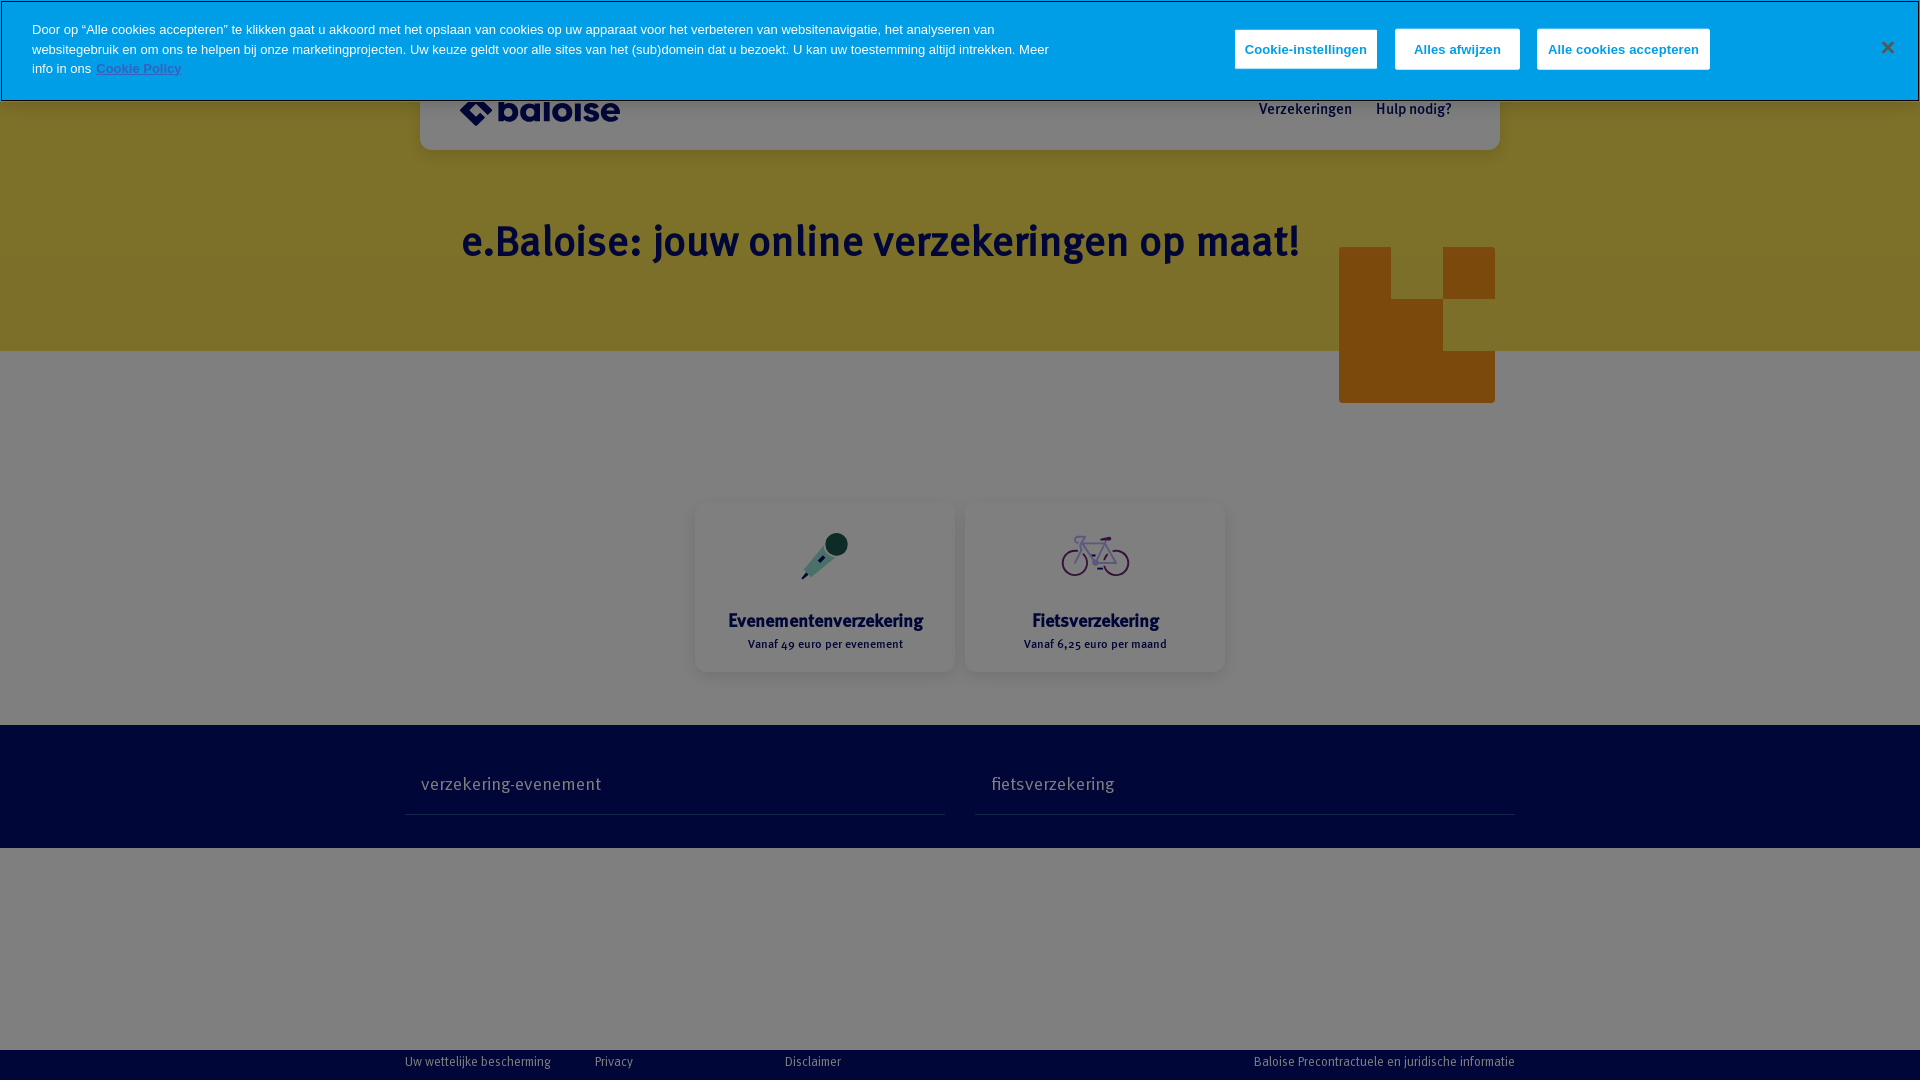 This screenshot has width=1920, height=1080. What do you see at coordinates (675, 786) in the screenshot?
I see `verzekering-evenement` at bounding box center [675, 786].